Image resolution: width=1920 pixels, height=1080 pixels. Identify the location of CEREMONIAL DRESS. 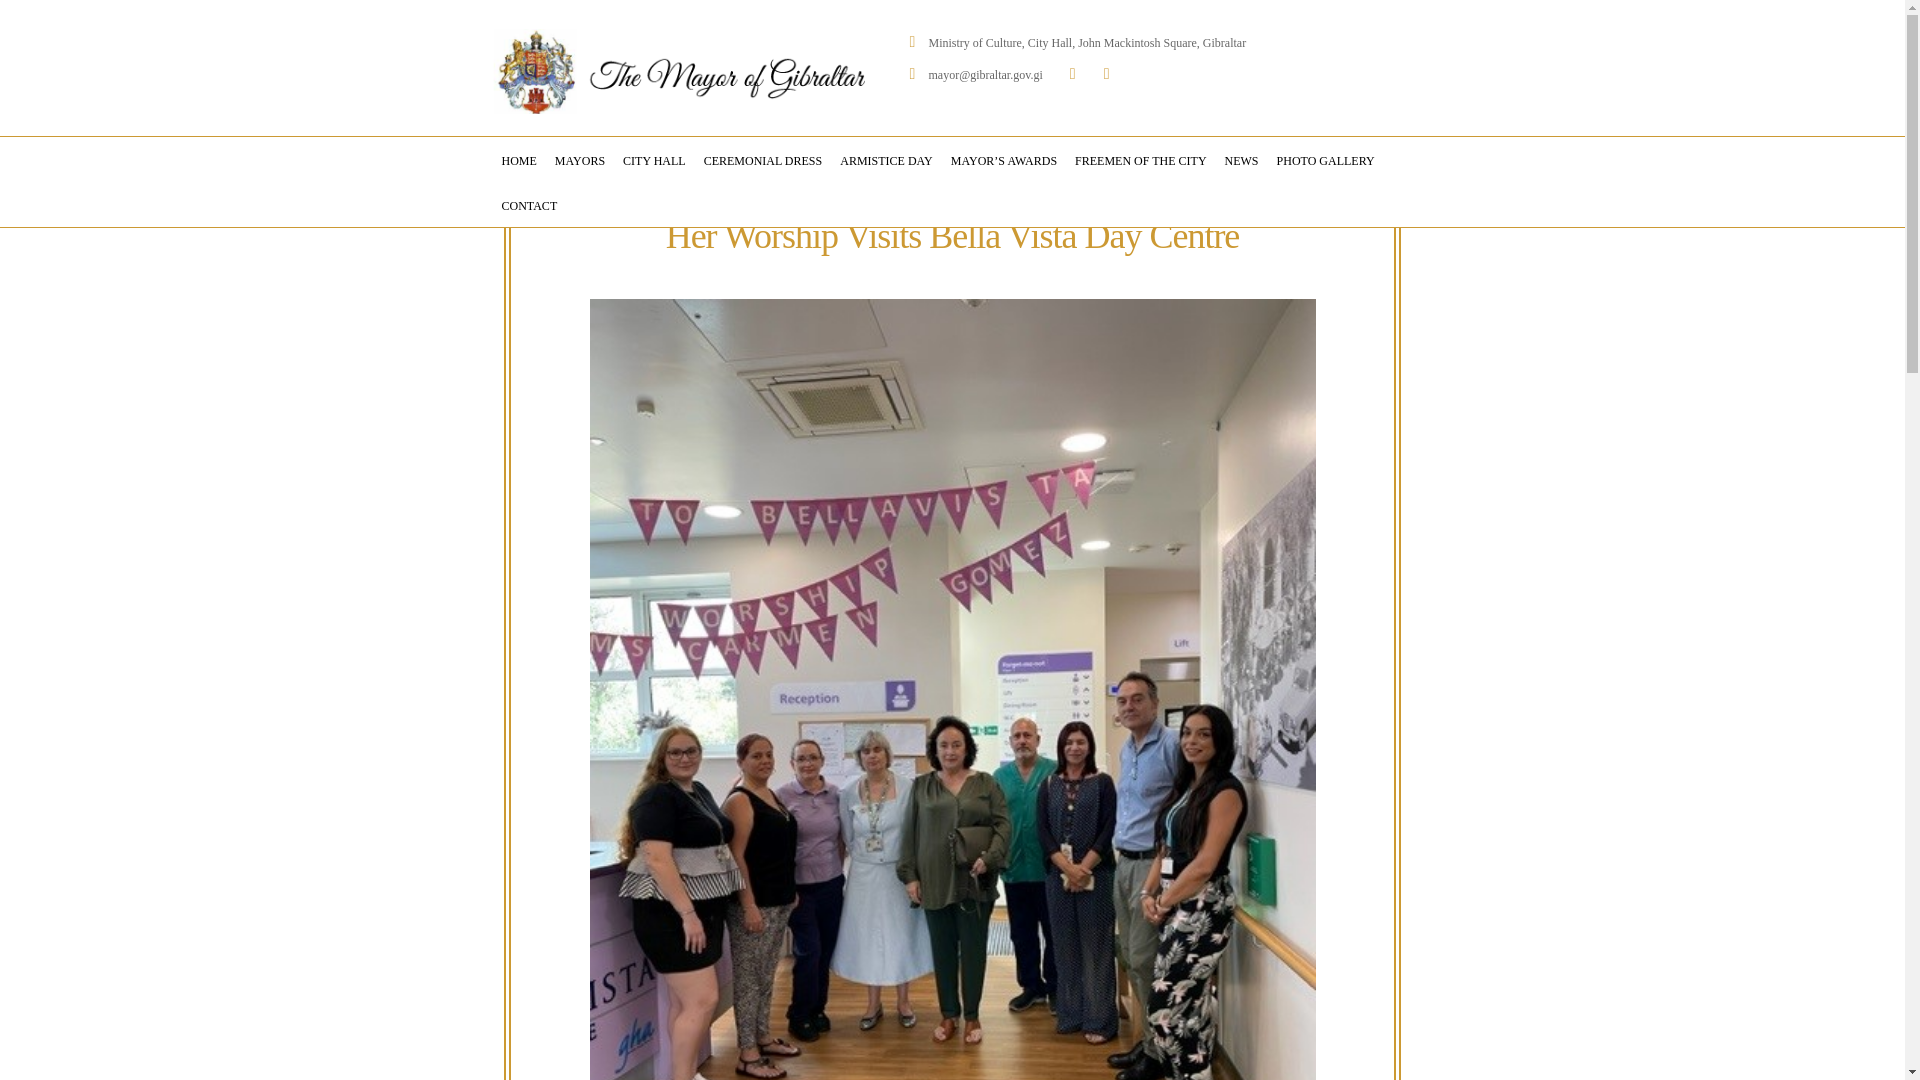
(763, 160).